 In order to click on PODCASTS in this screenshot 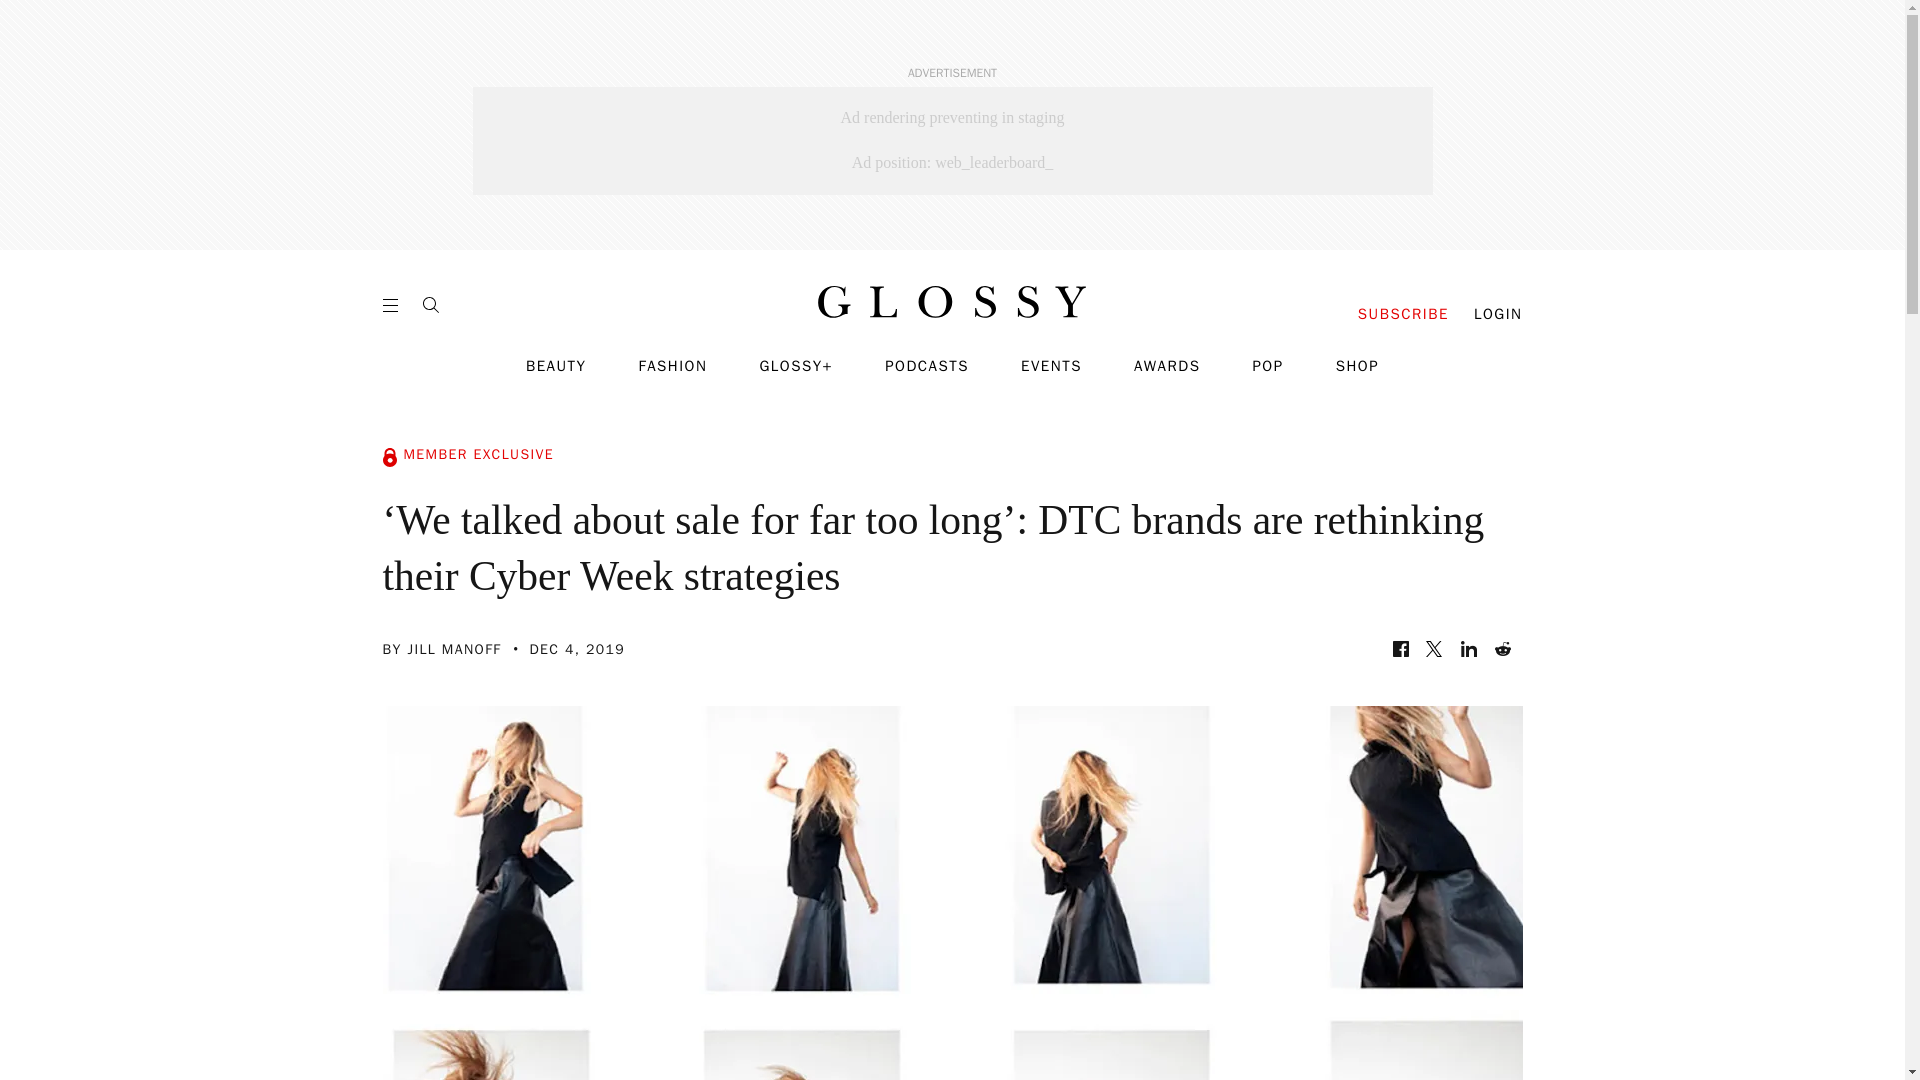, I will do `click(927, 366)`.